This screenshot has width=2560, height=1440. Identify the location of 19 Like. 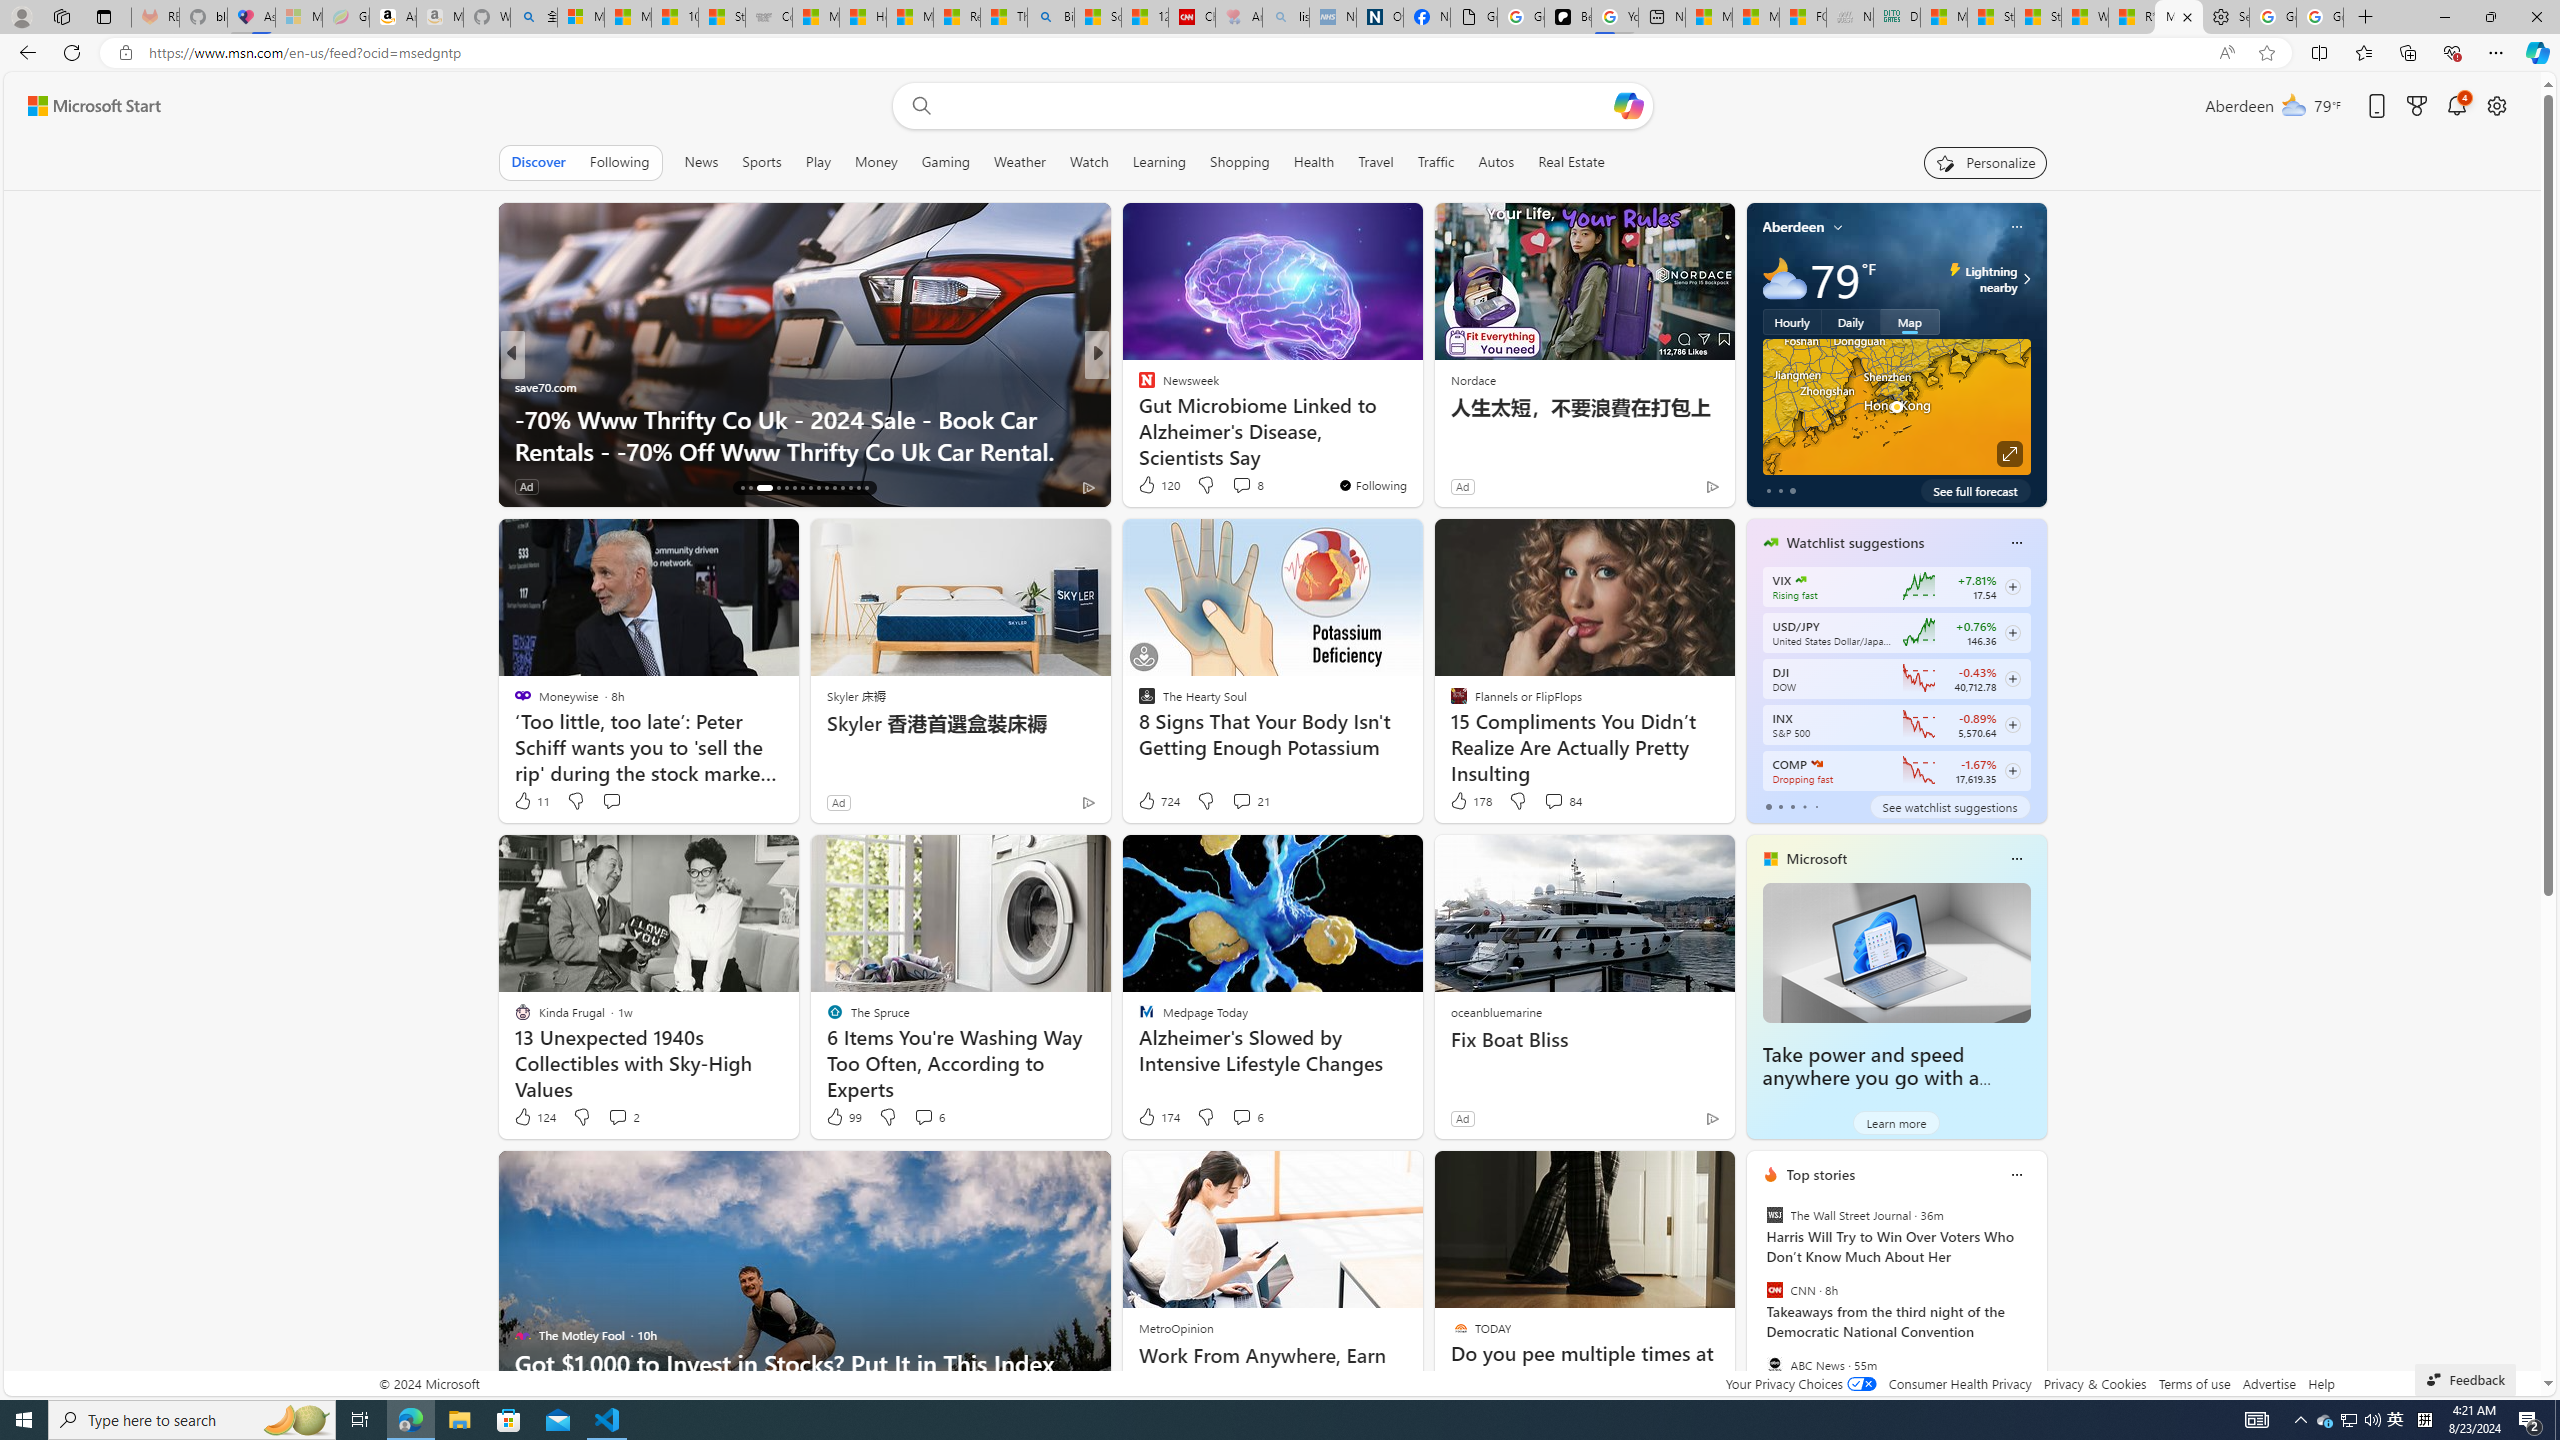
(1148, 486).